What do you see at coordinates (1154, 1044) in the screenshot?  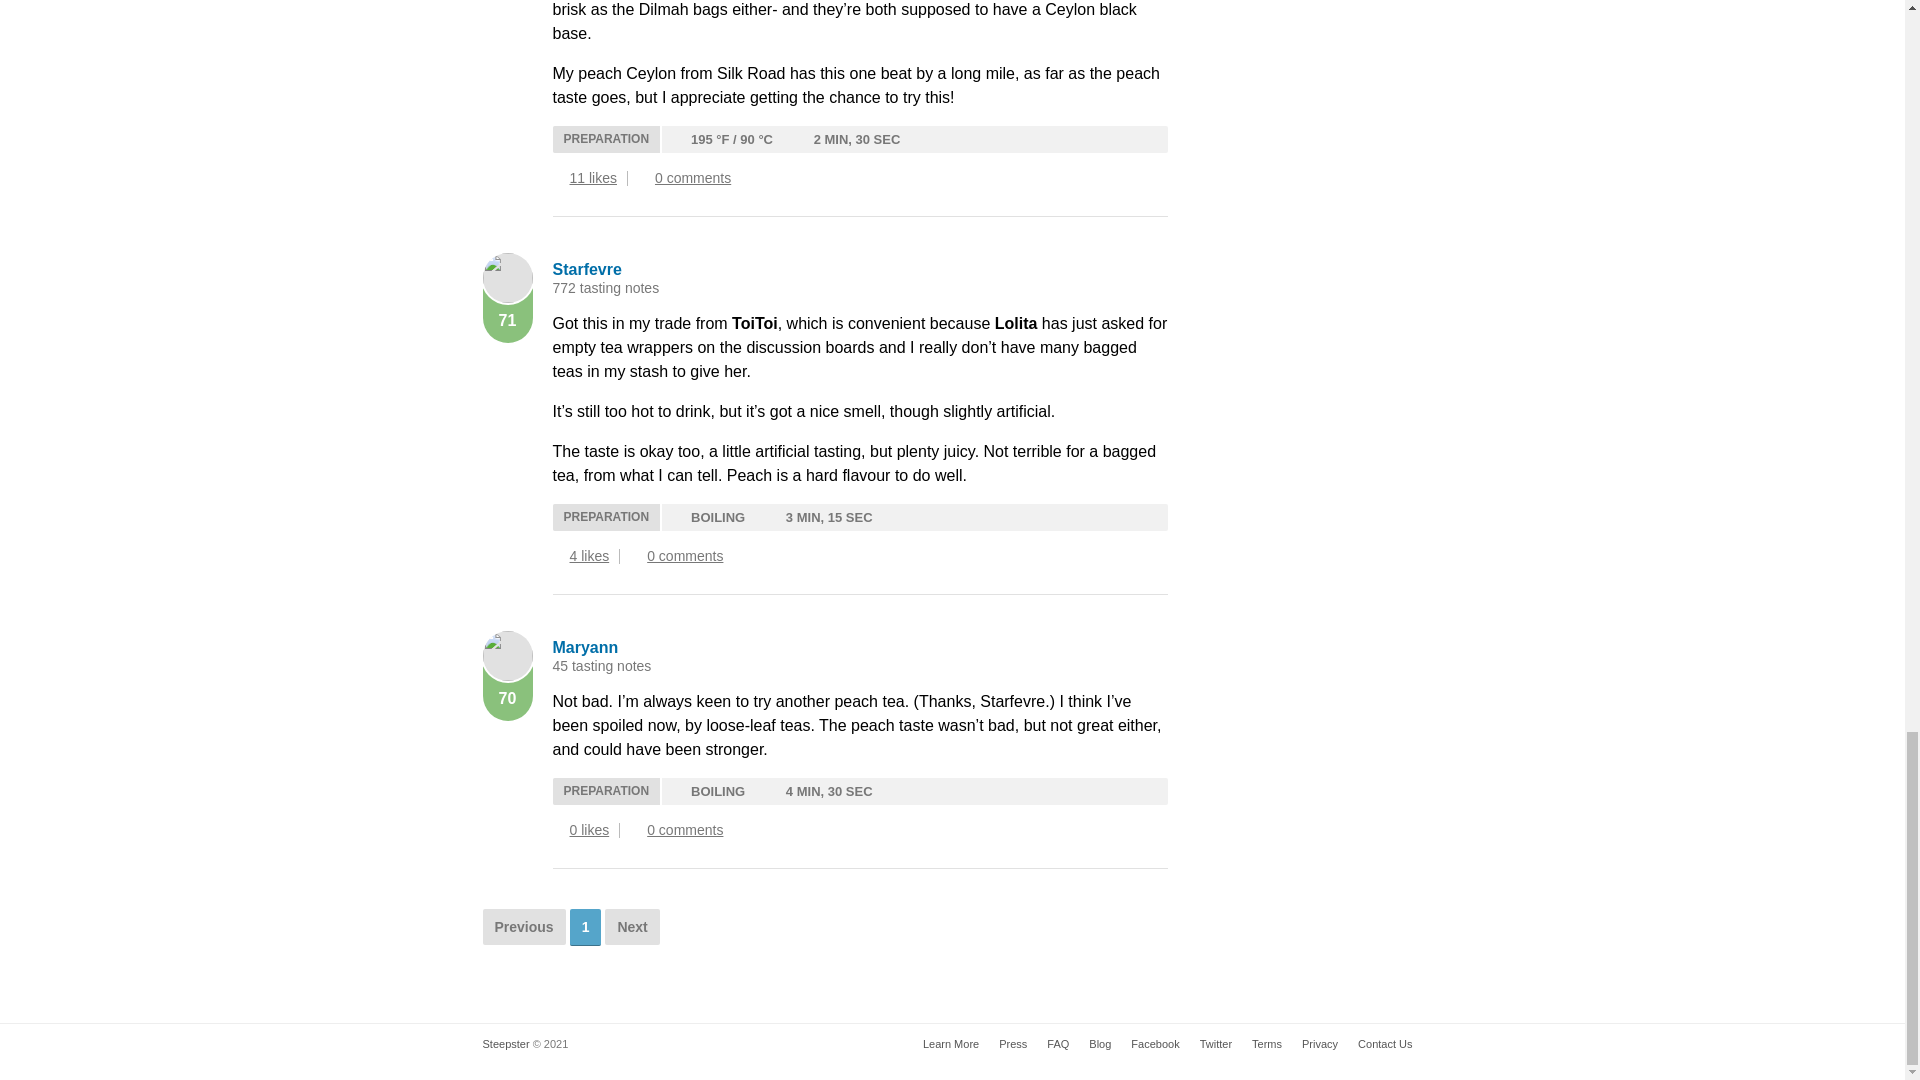 I see `Steepster on Facebook` at bounding box center [1154, 1044].